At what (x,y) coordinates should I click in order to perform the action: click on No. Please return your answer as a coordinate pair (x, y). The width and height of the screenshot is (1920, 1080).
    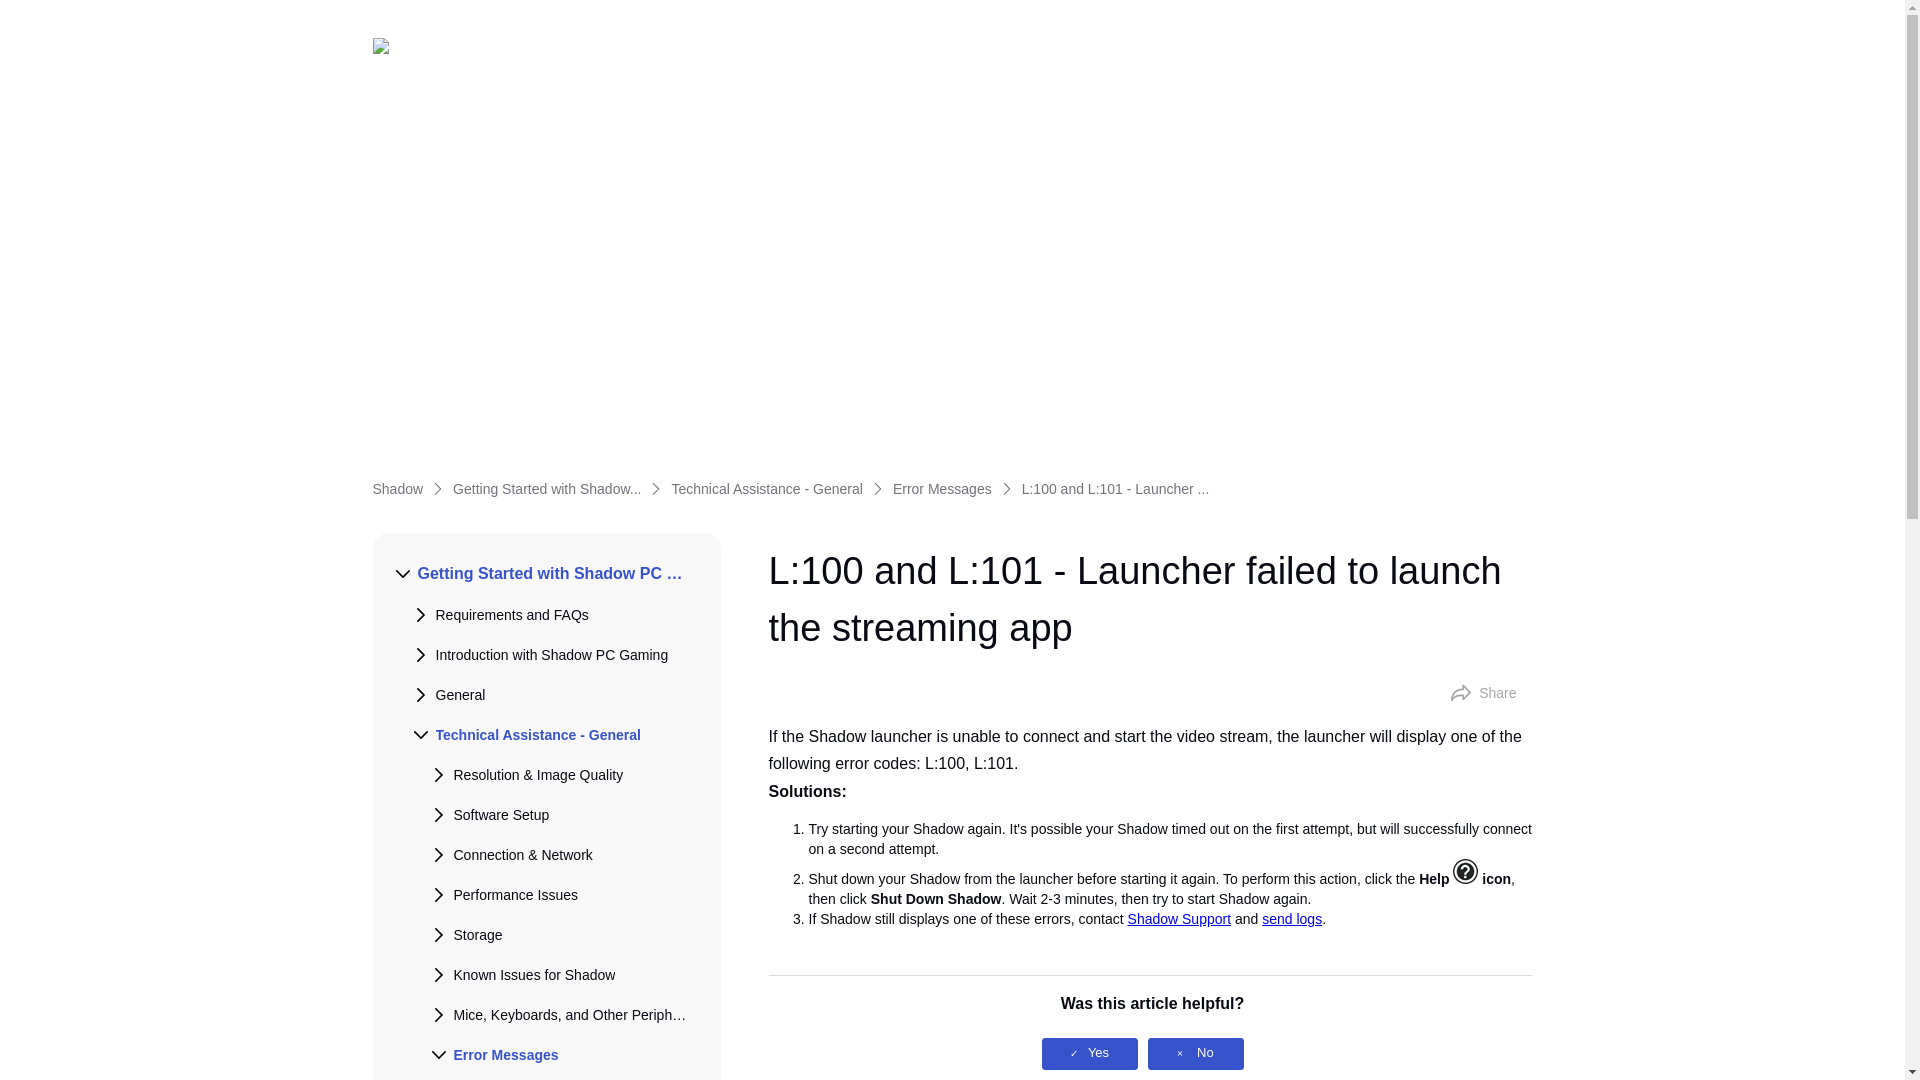
    Looking at the image, I should click on (1196, 1054).